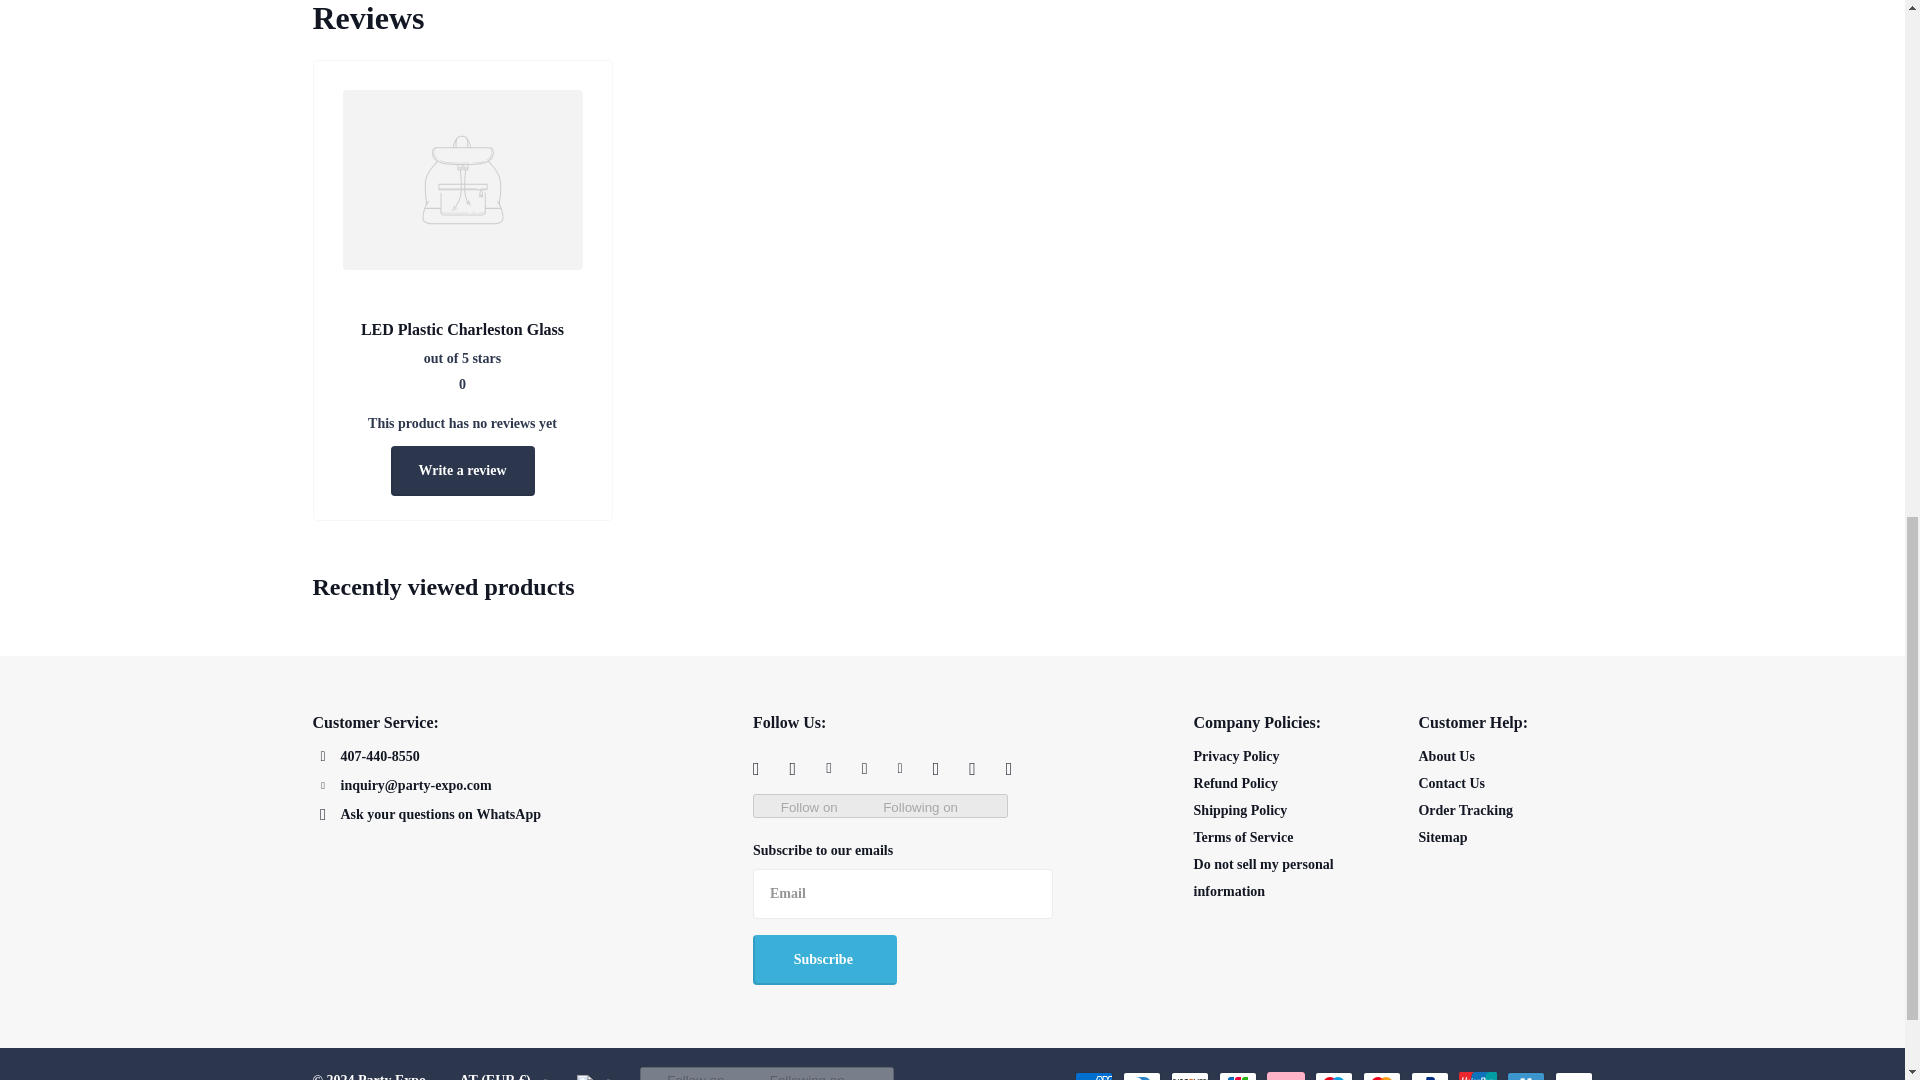 The width and height of the screenshot is (1920, 1080). I want to click on About Us, so click(1446, 756).